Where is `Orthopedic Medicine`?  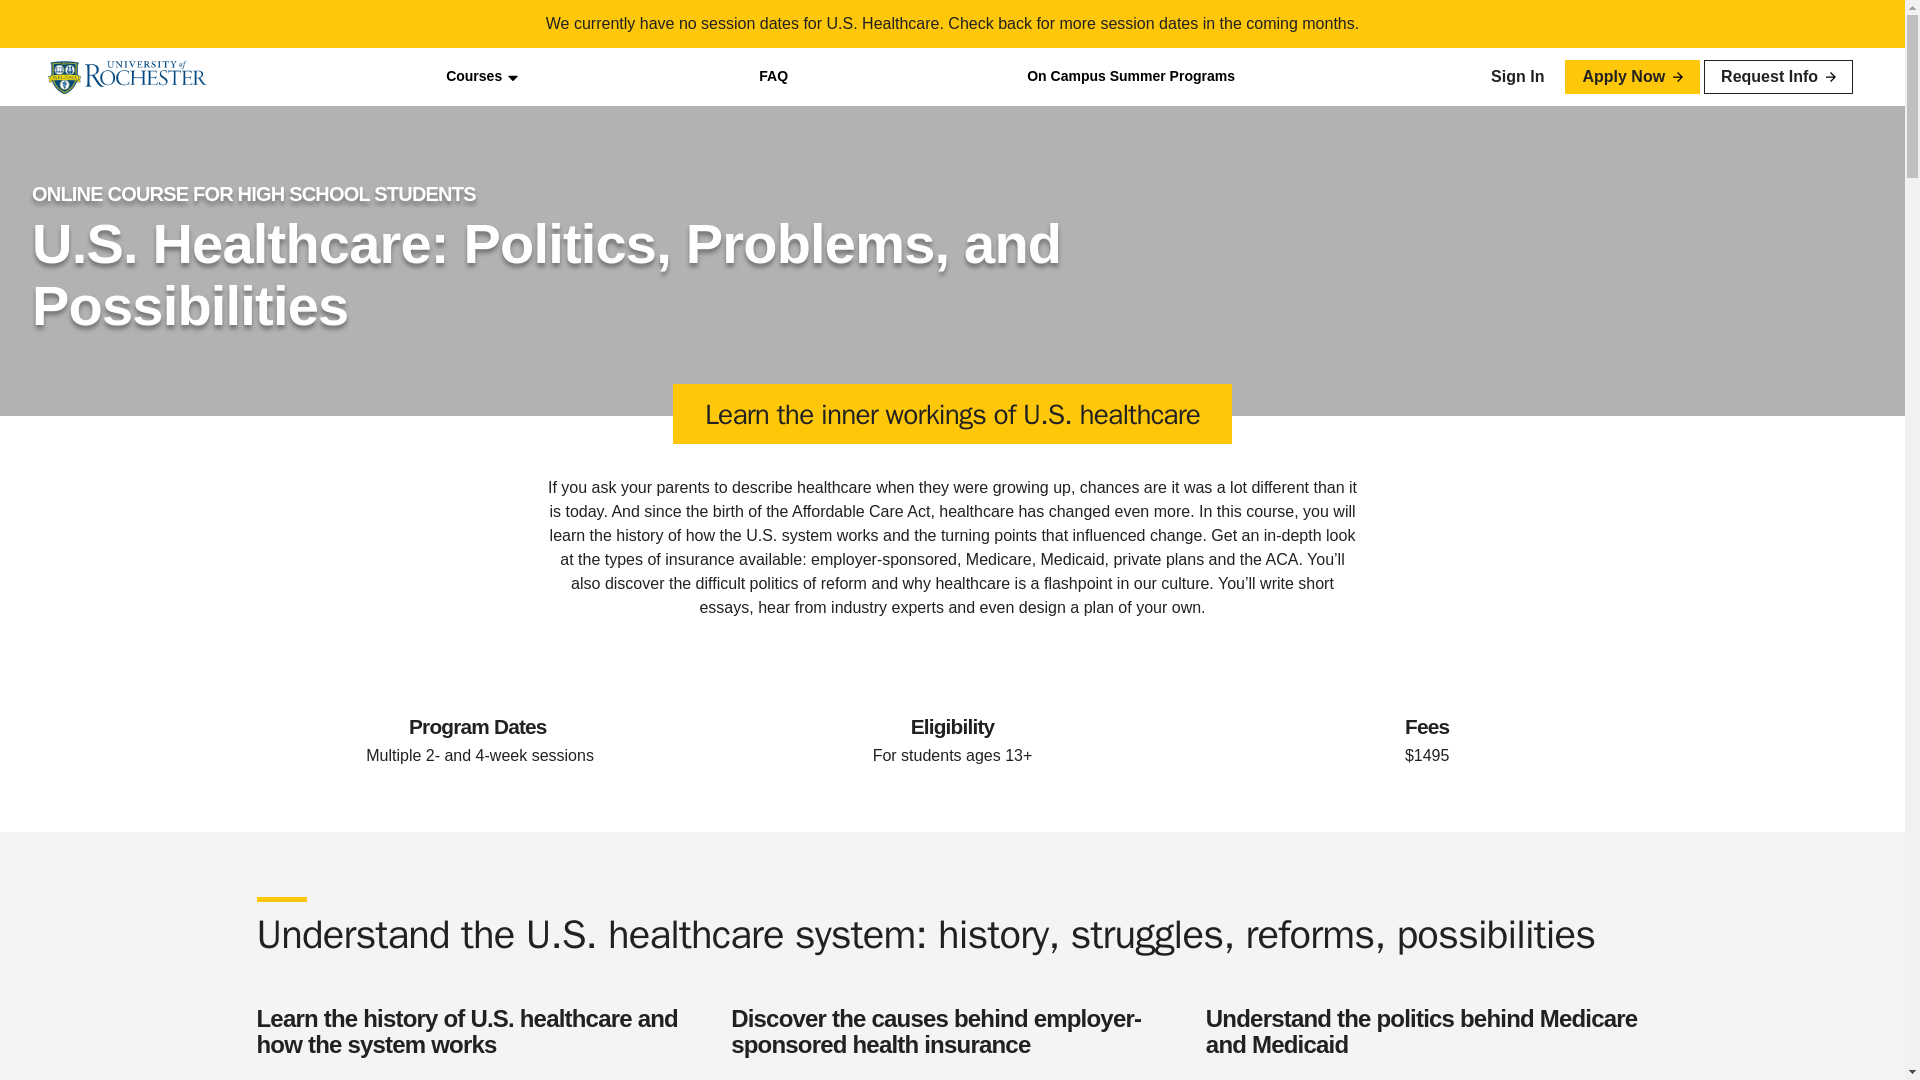 Orthopedic Medicine is located at coordinates (552, 205).